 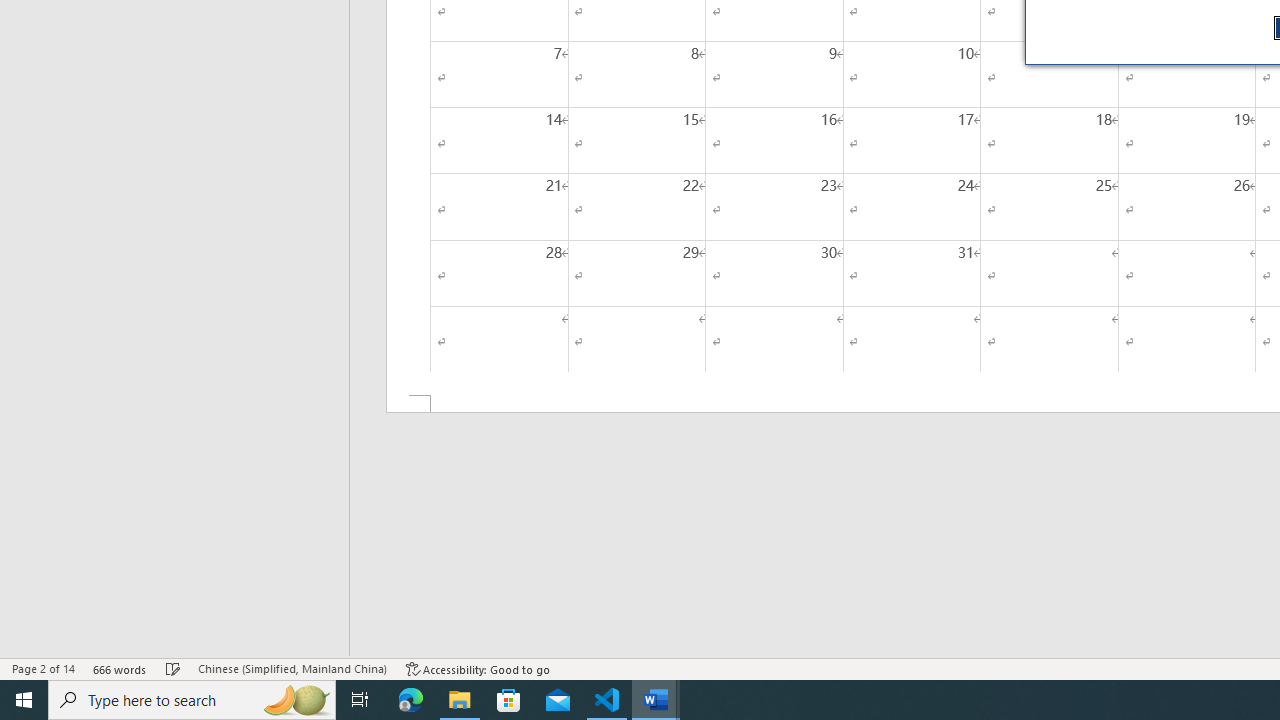 I want to click on Accessibility Checker Accessibility: Good to go, so click(x=478, y=668).